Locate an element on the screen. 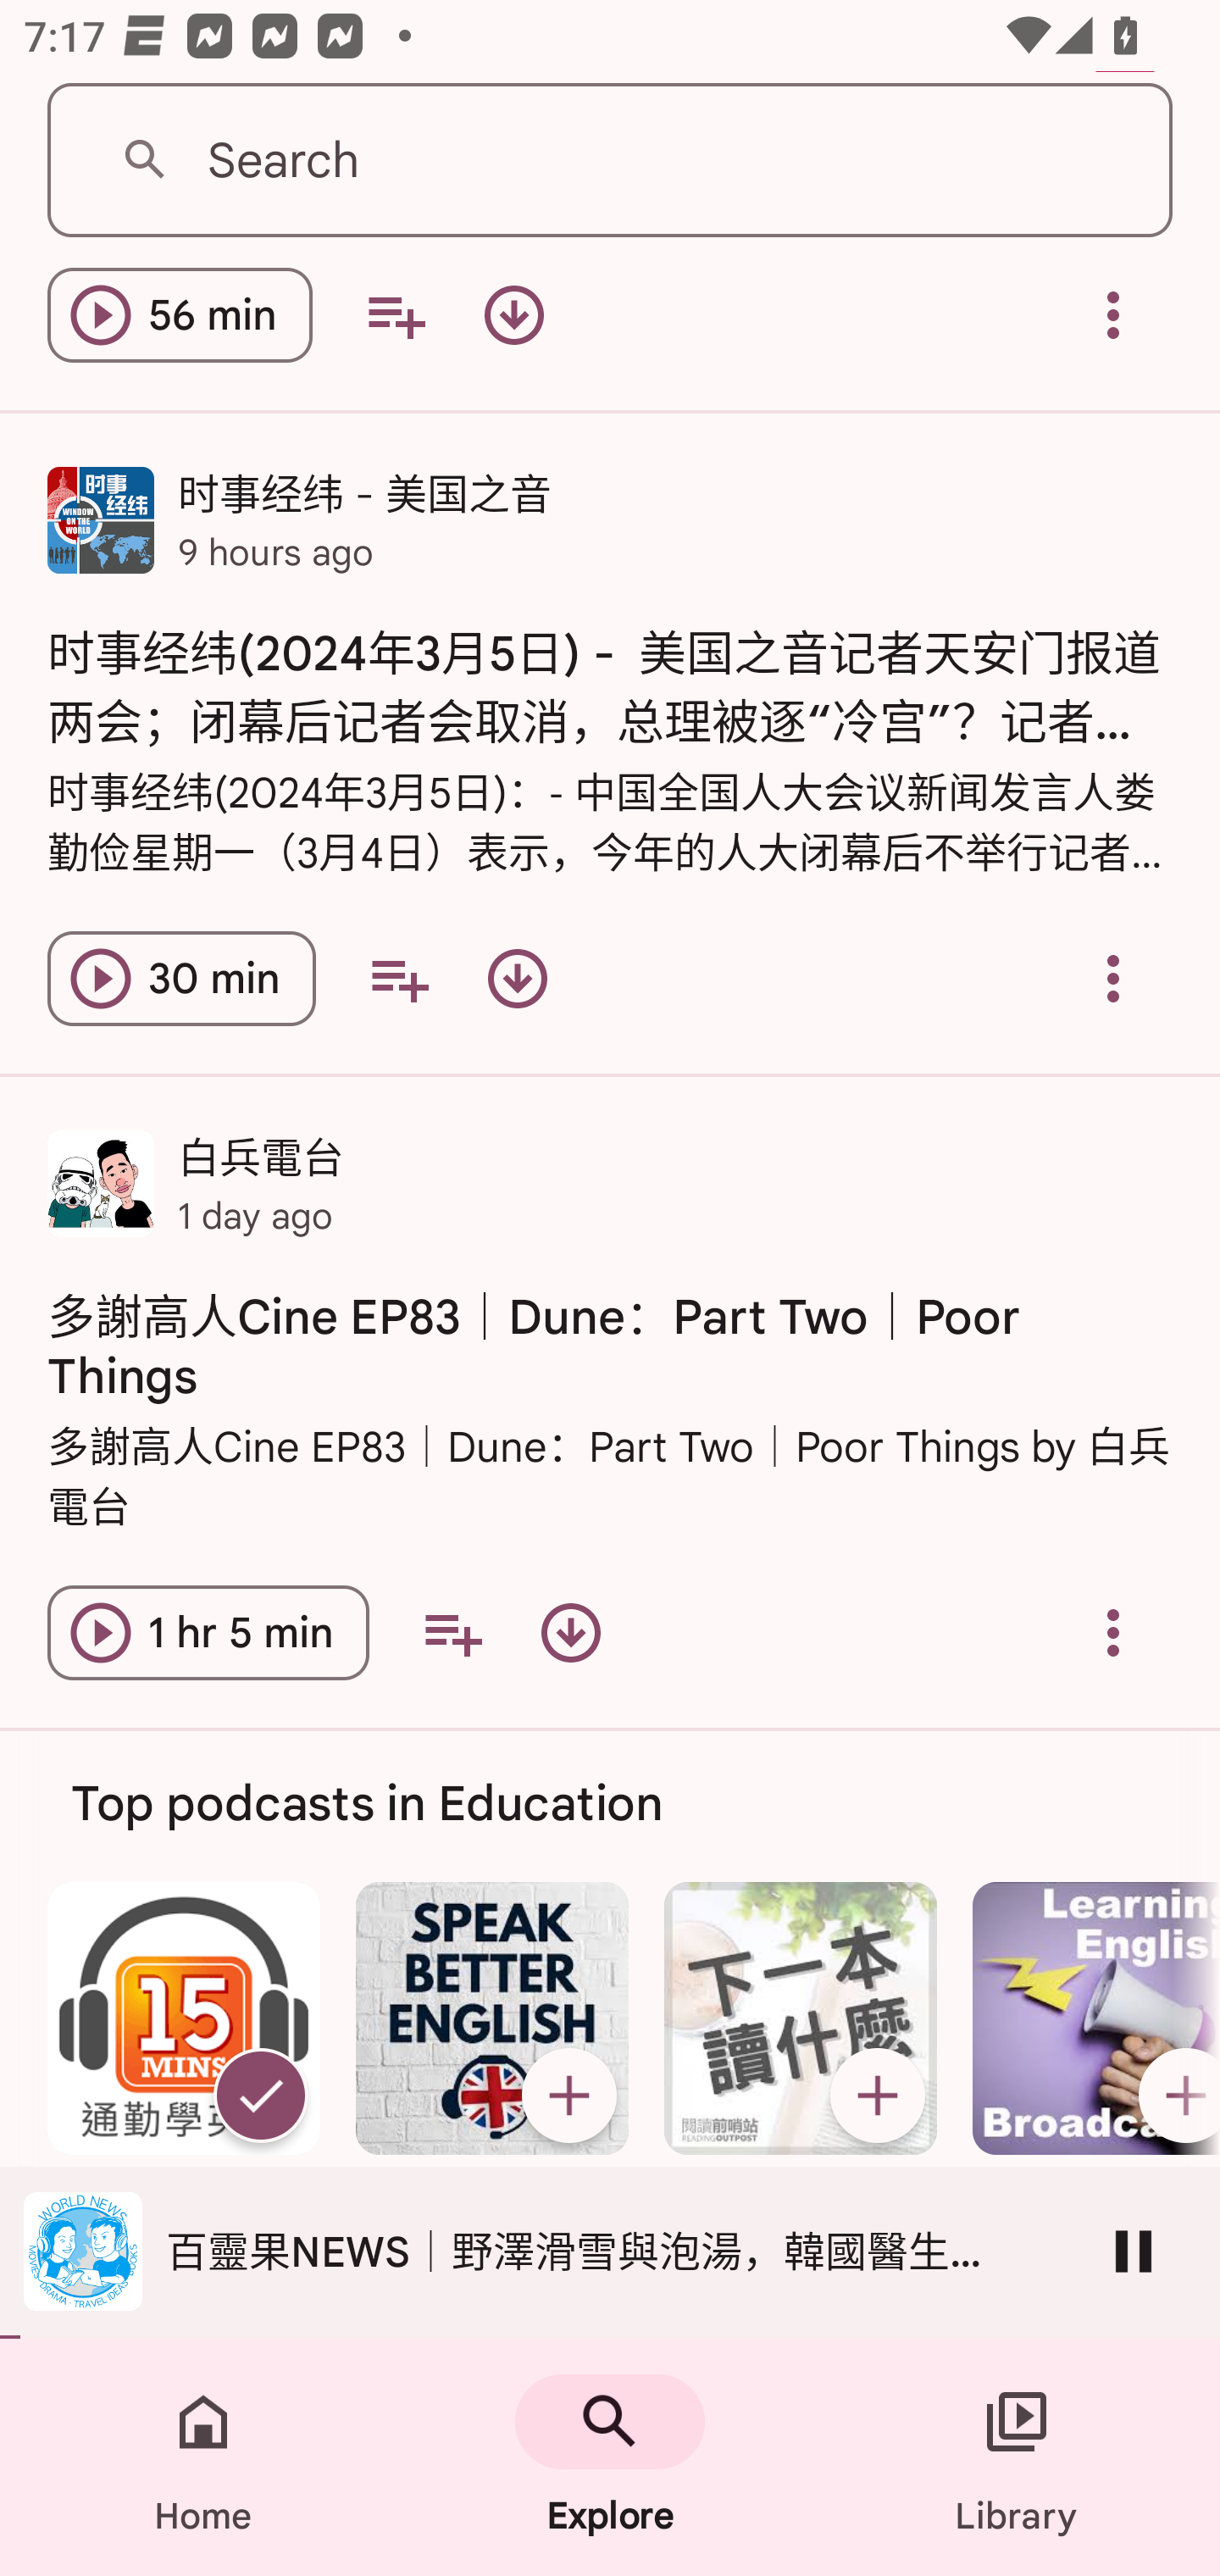 This screenshot has width=1220, height=2576. Add to your queue is located at coordinates (396, 318).